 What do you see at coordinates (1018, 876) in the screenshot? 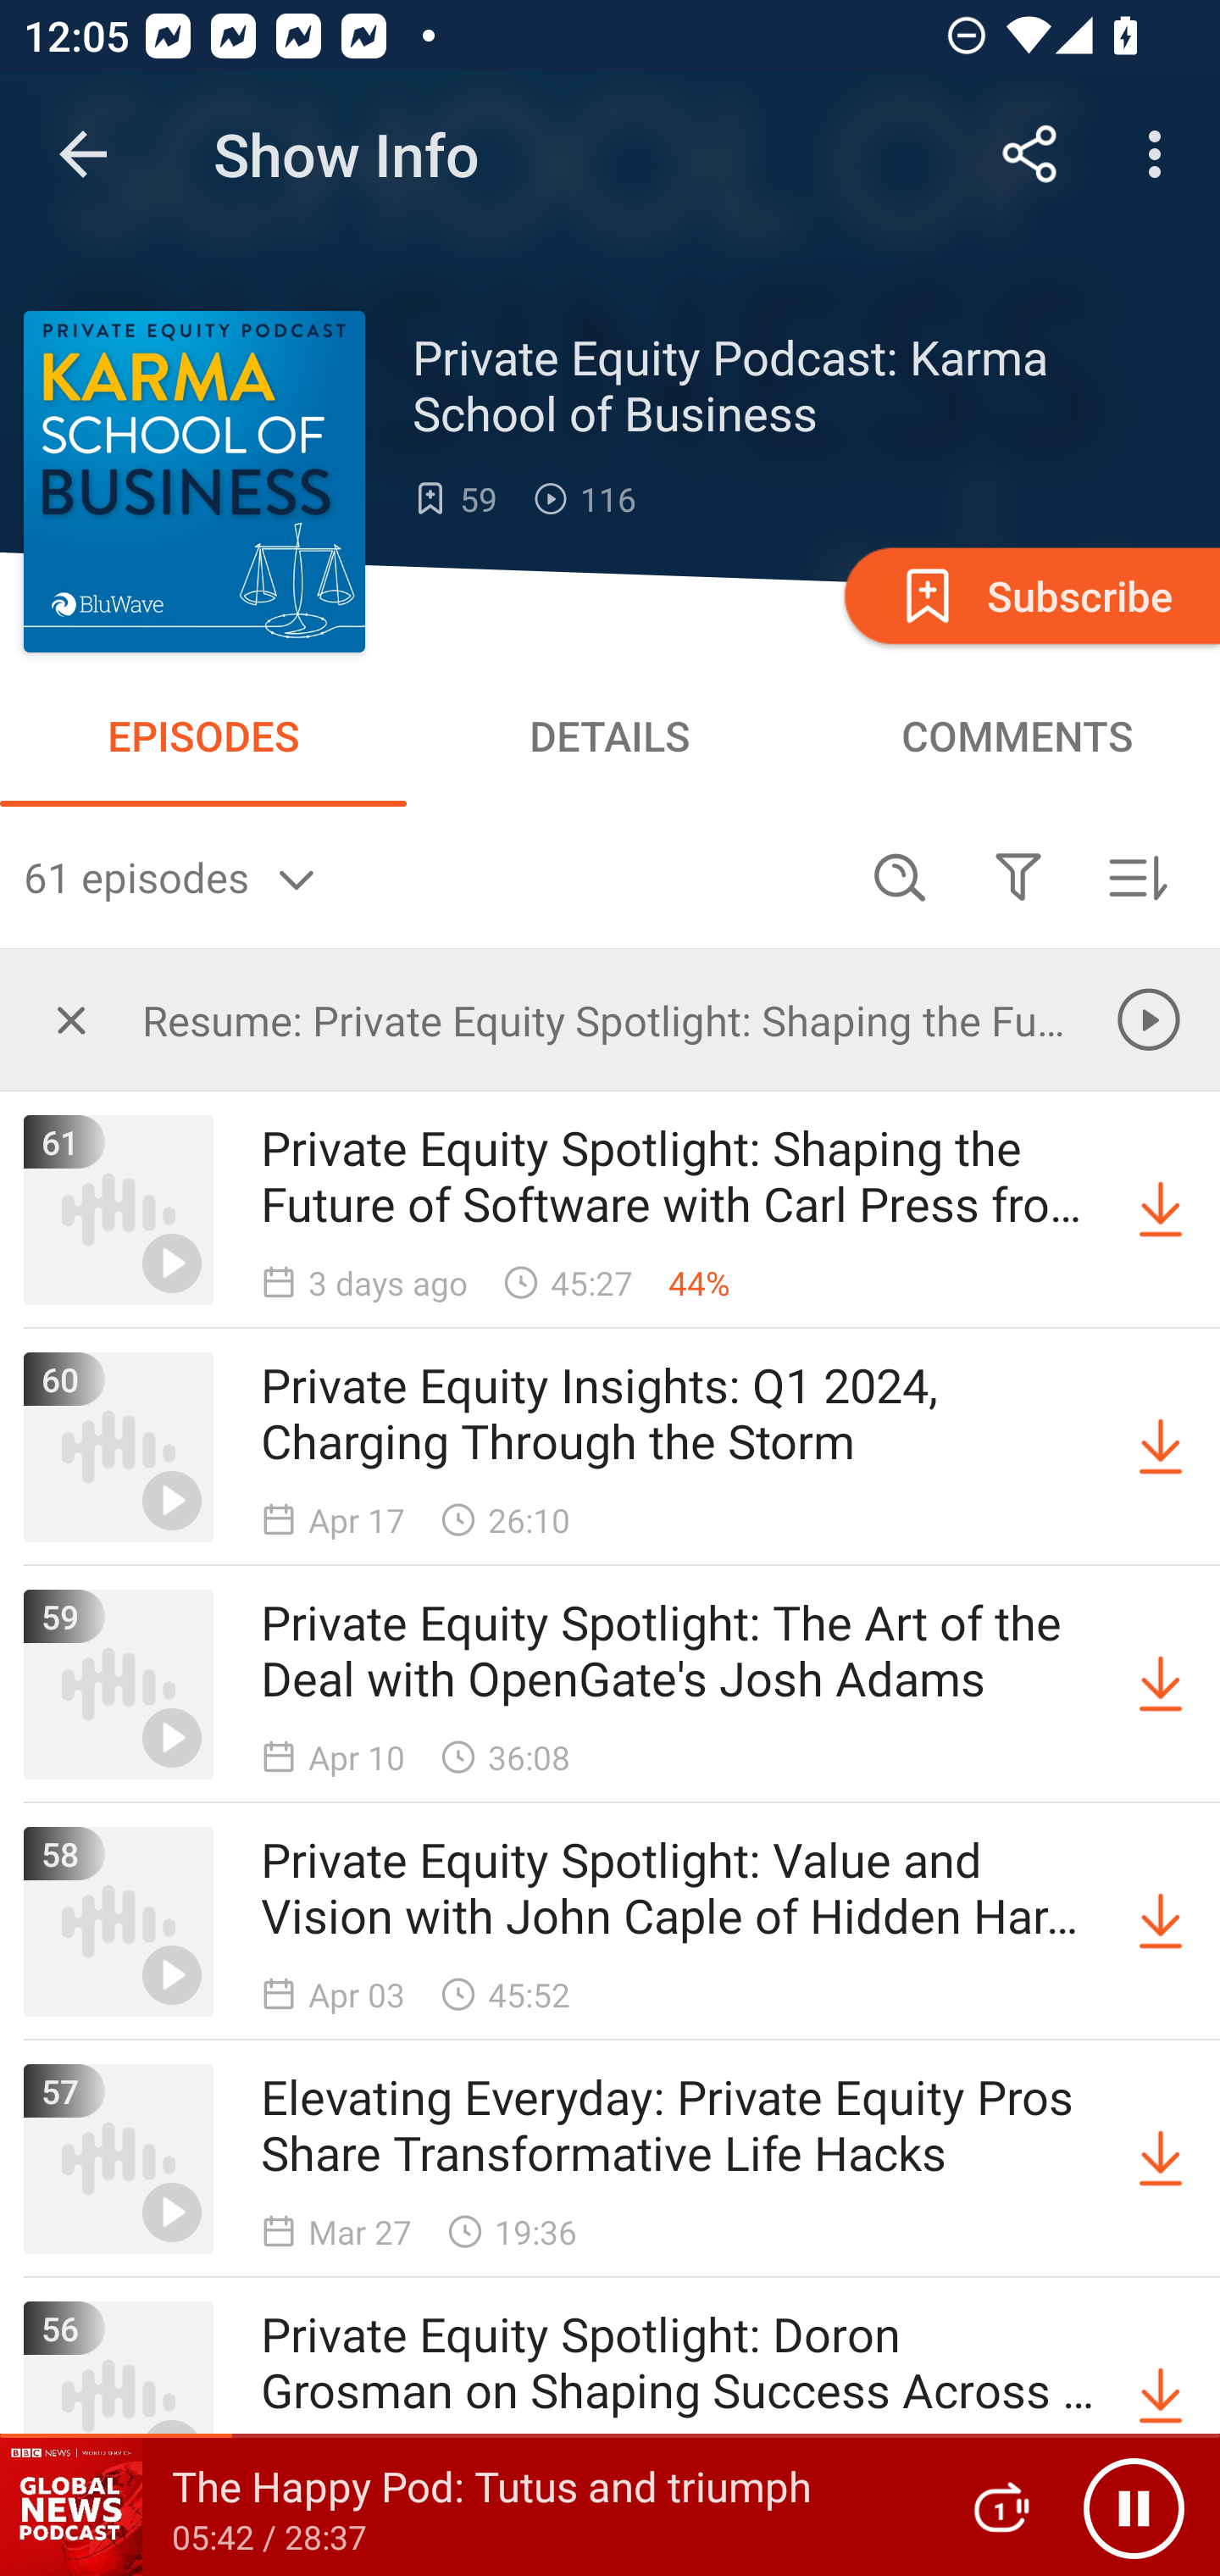
I see `` at bounding box center [1018, 876].